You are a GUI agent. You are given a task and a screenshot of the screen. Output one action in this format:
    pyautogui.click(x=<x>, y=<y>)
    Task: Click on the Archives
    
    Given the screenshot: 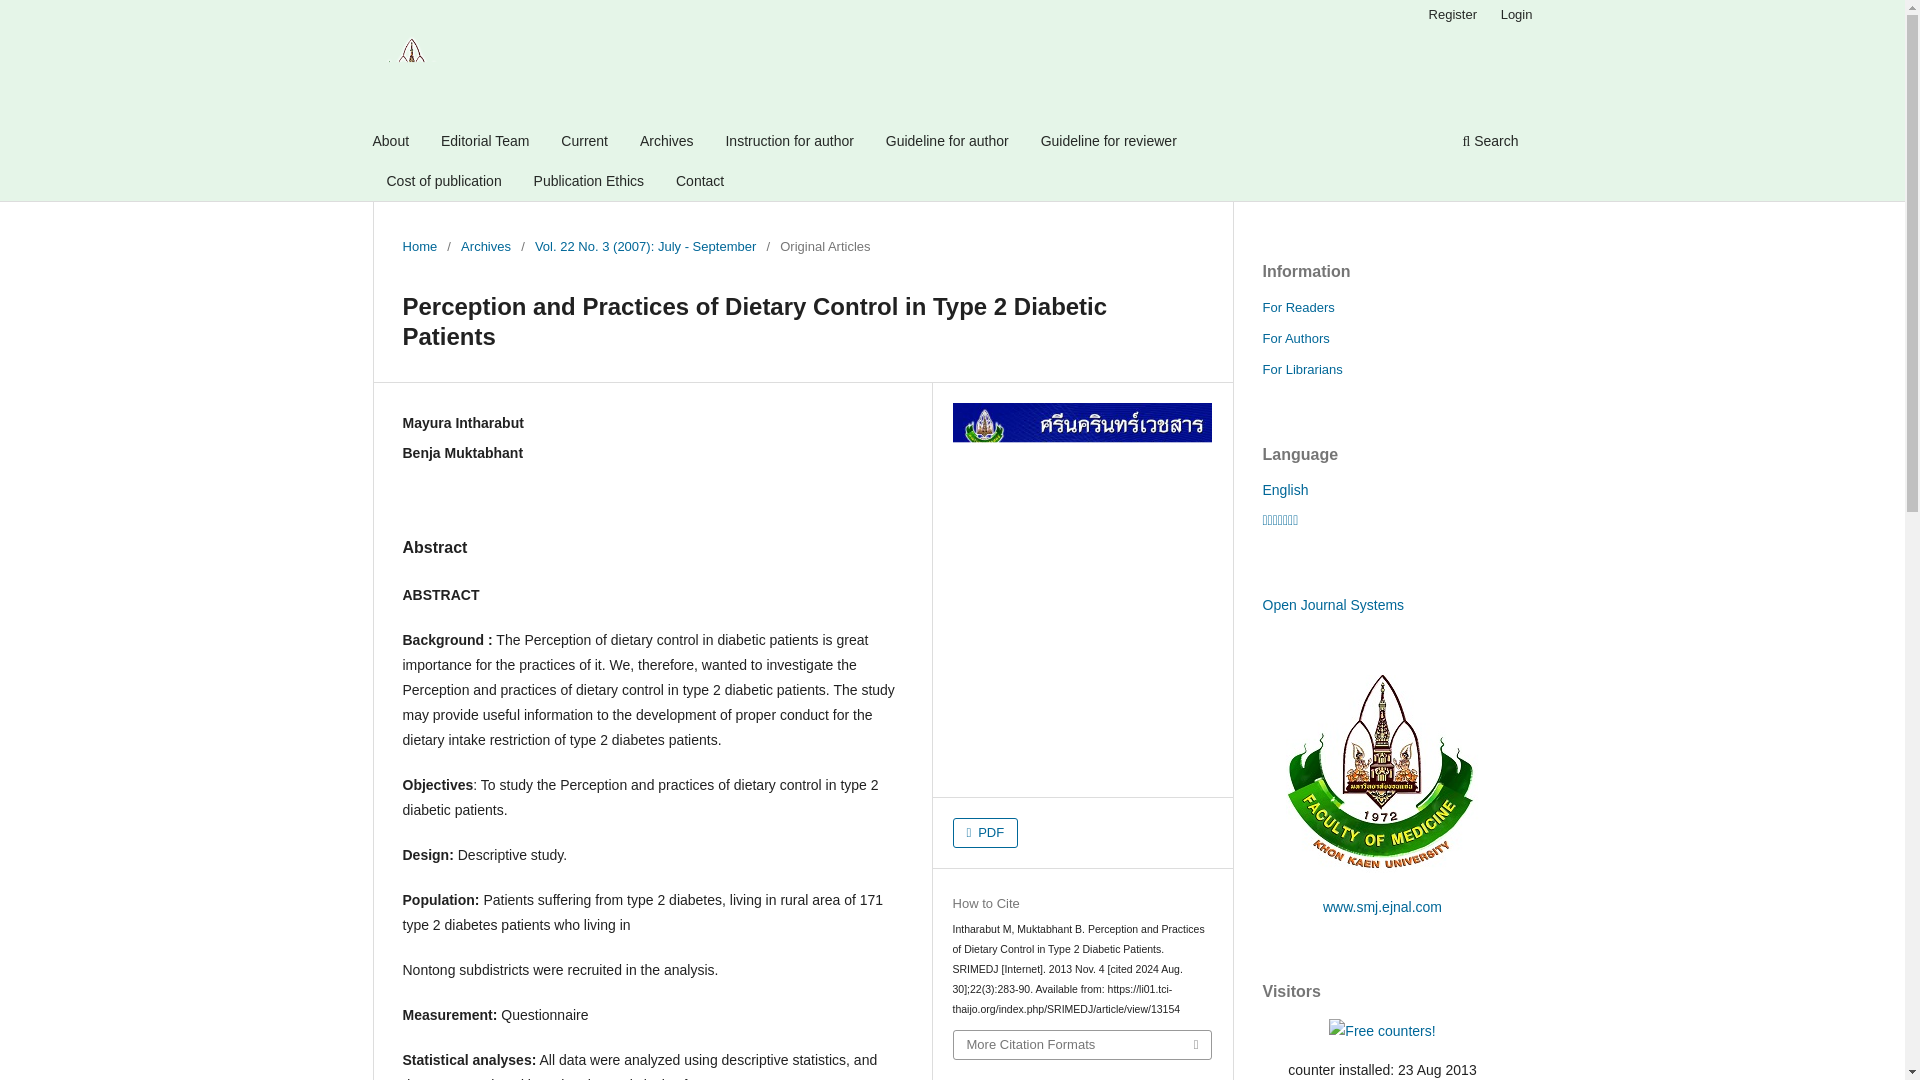 What is the action you would take?
    pyautogui.click(x=485, y=246)
    